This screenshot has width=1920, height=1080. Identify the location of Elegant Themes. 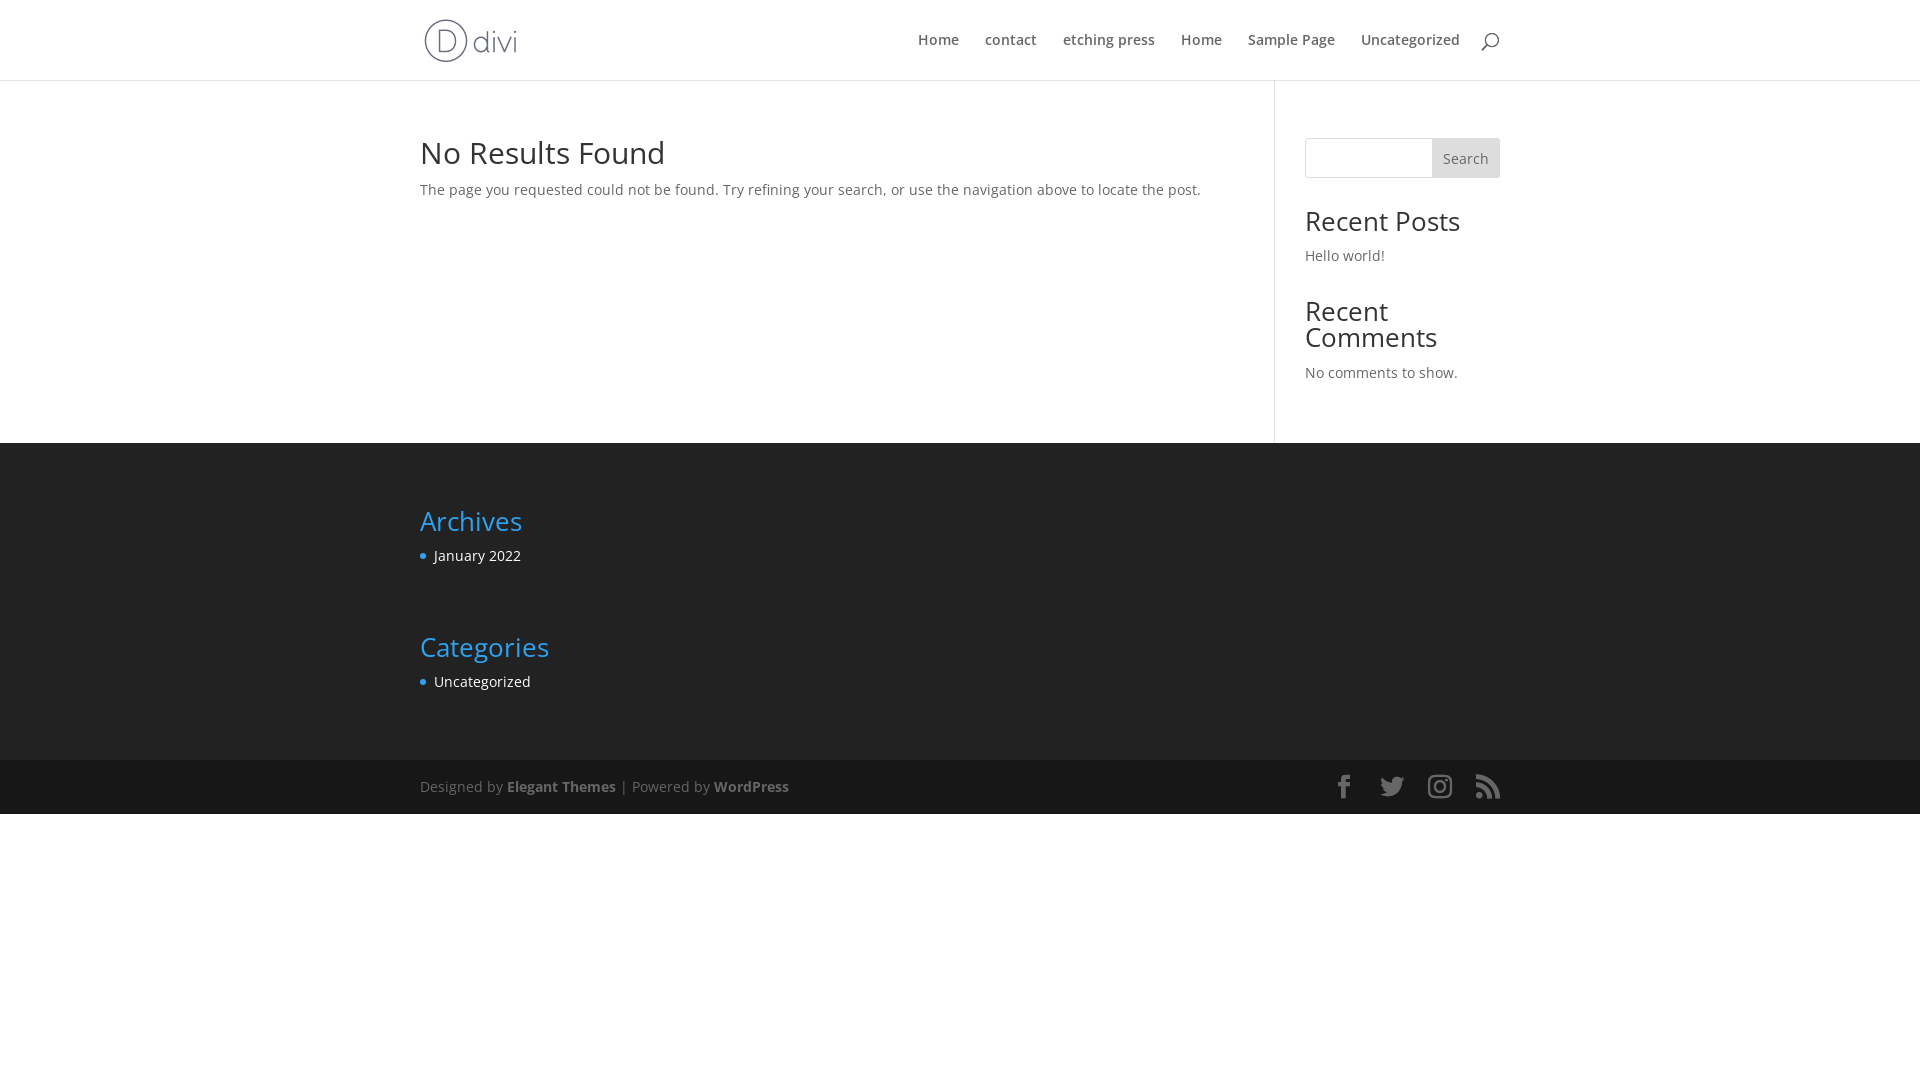
(561, 786).